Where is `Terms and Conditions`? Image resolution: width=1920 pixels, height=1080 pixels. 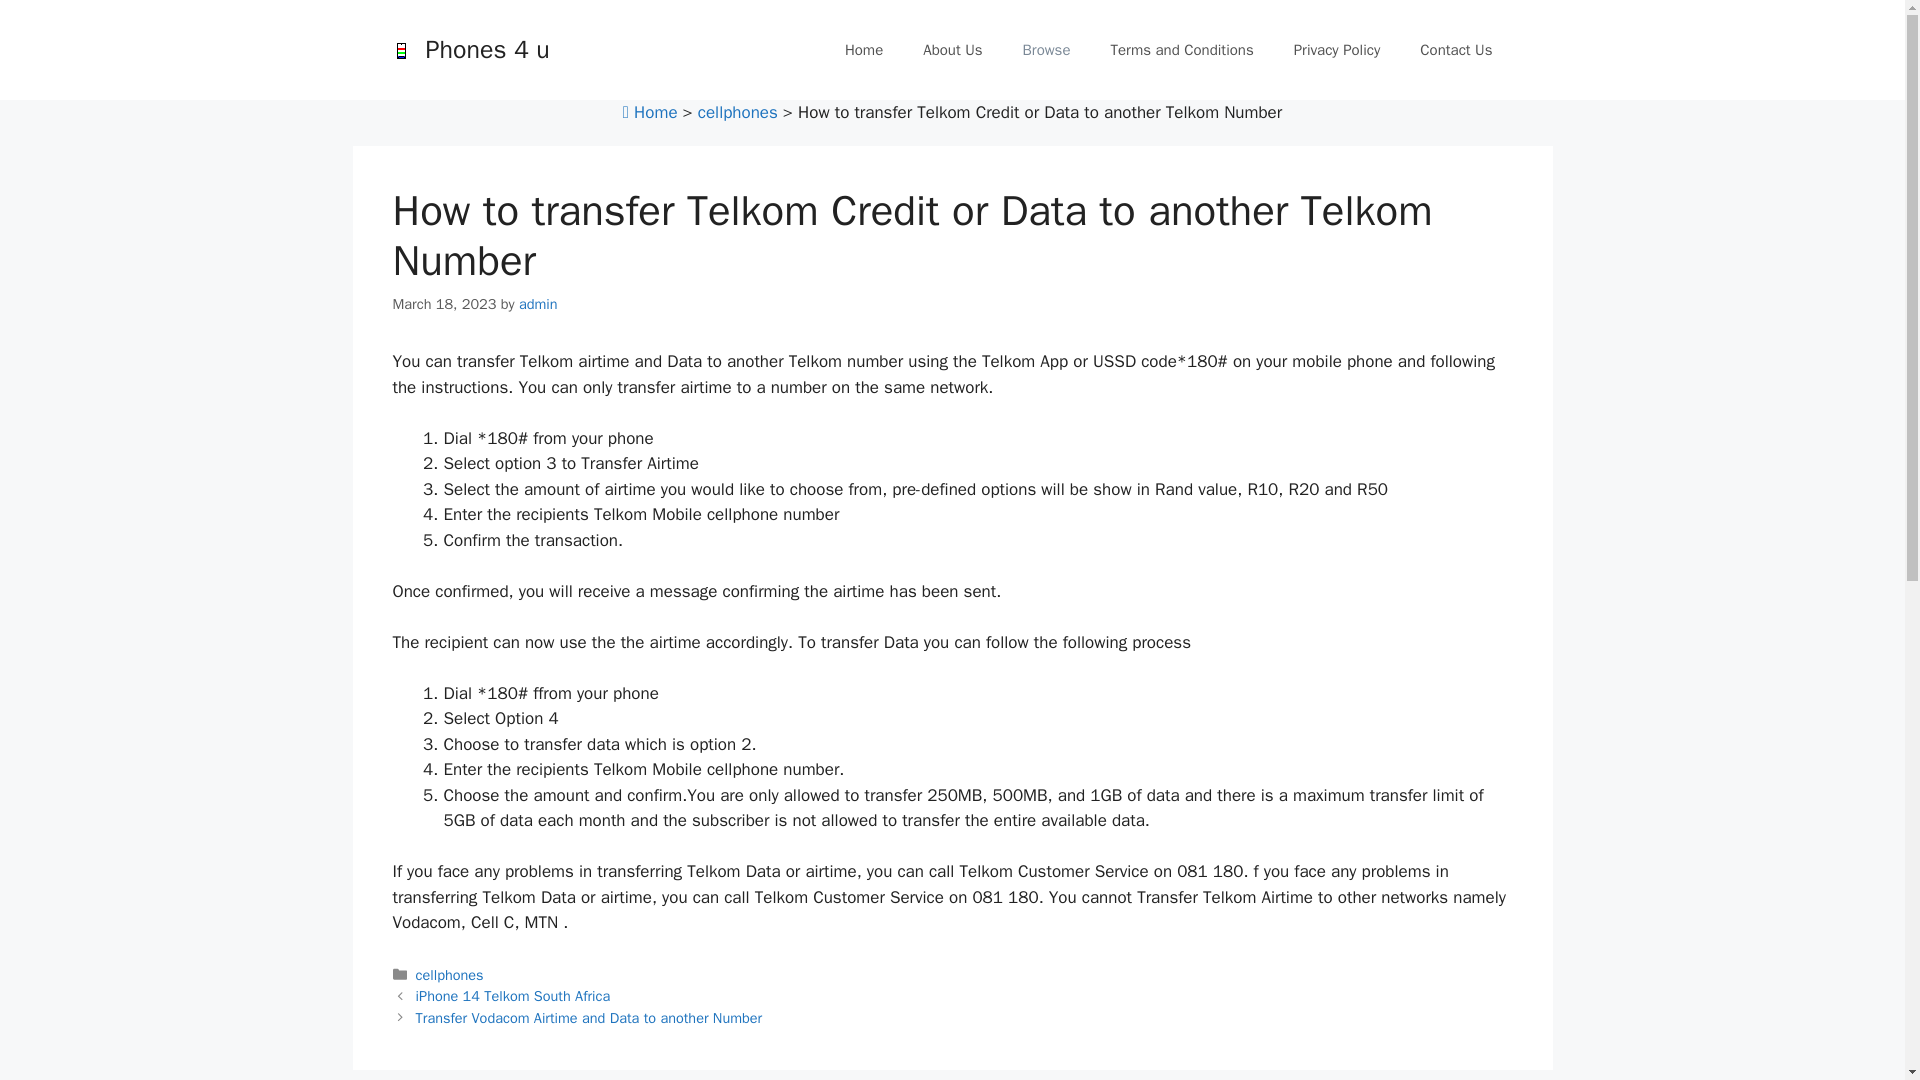 Terms and Conditions is located at coordinates (1181, 50).